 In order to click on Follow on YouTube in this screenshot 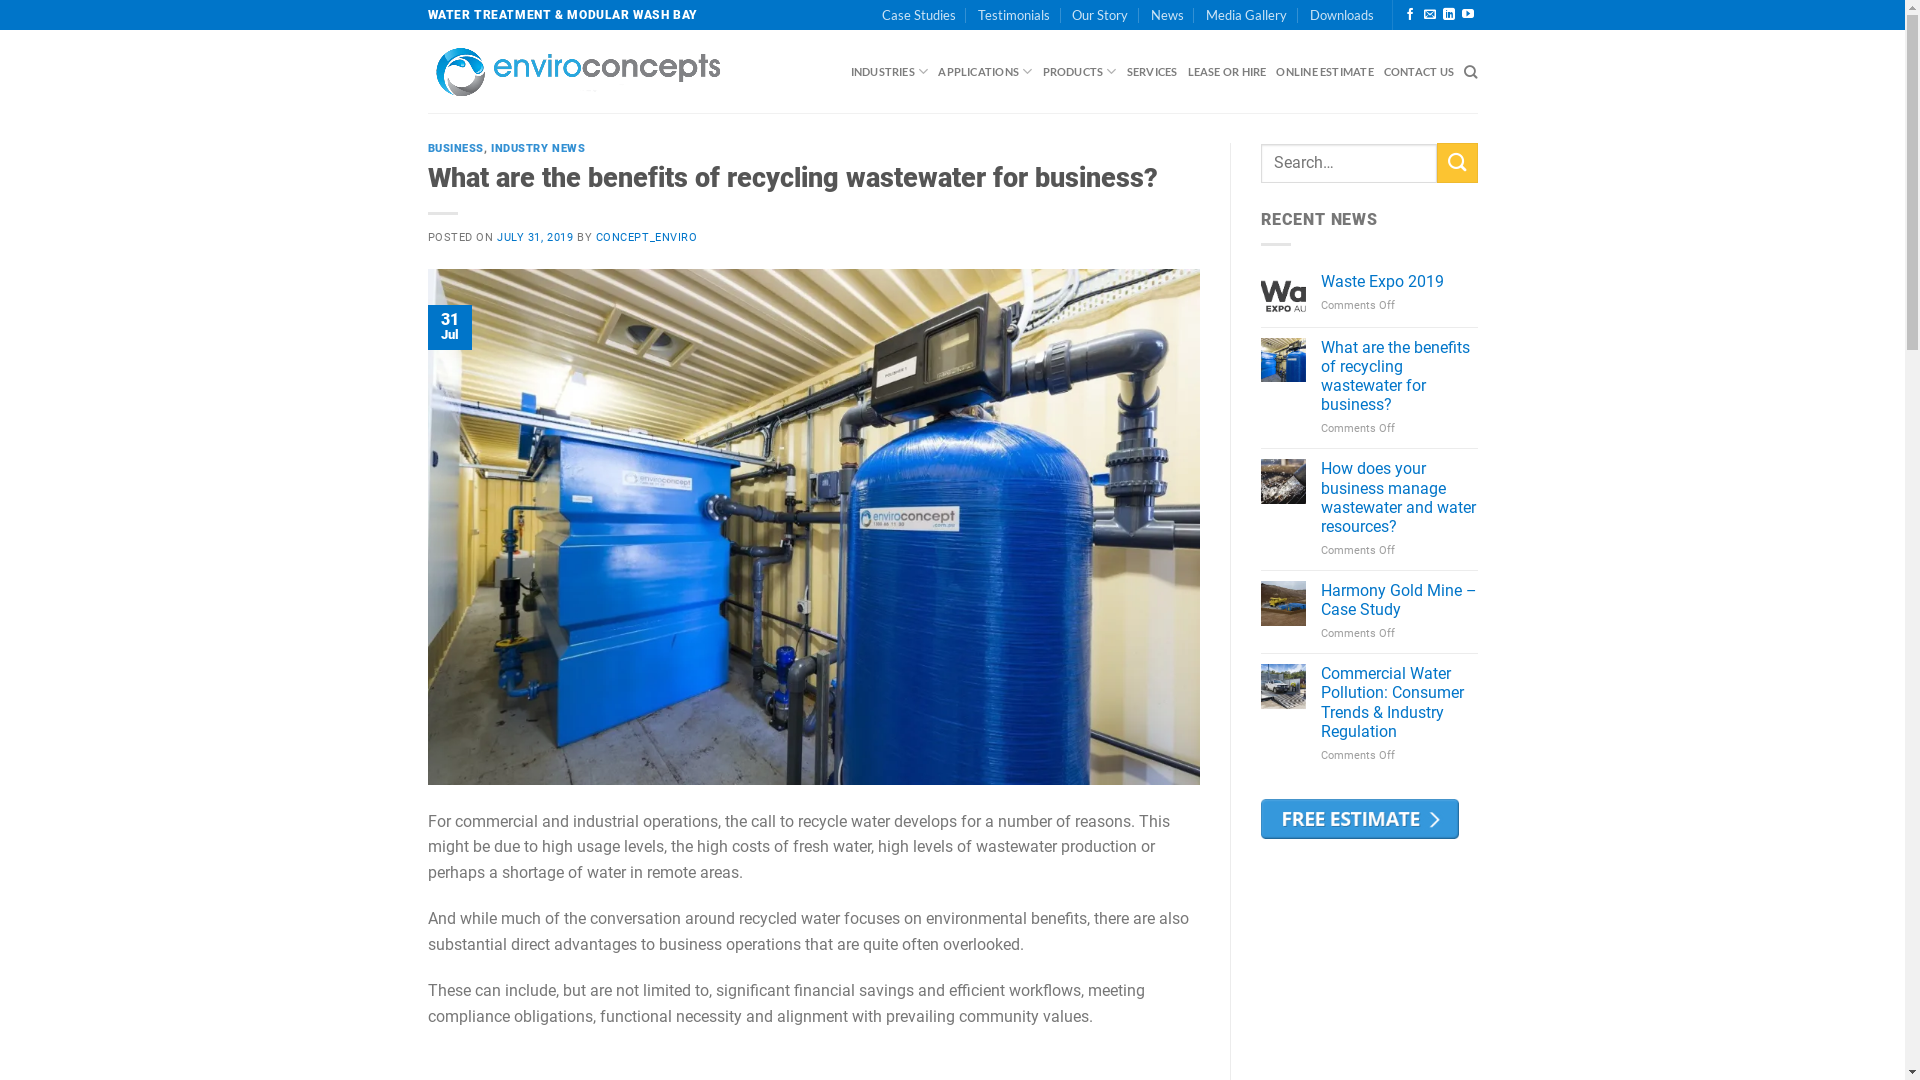, I will do `click(1468, 15)`.